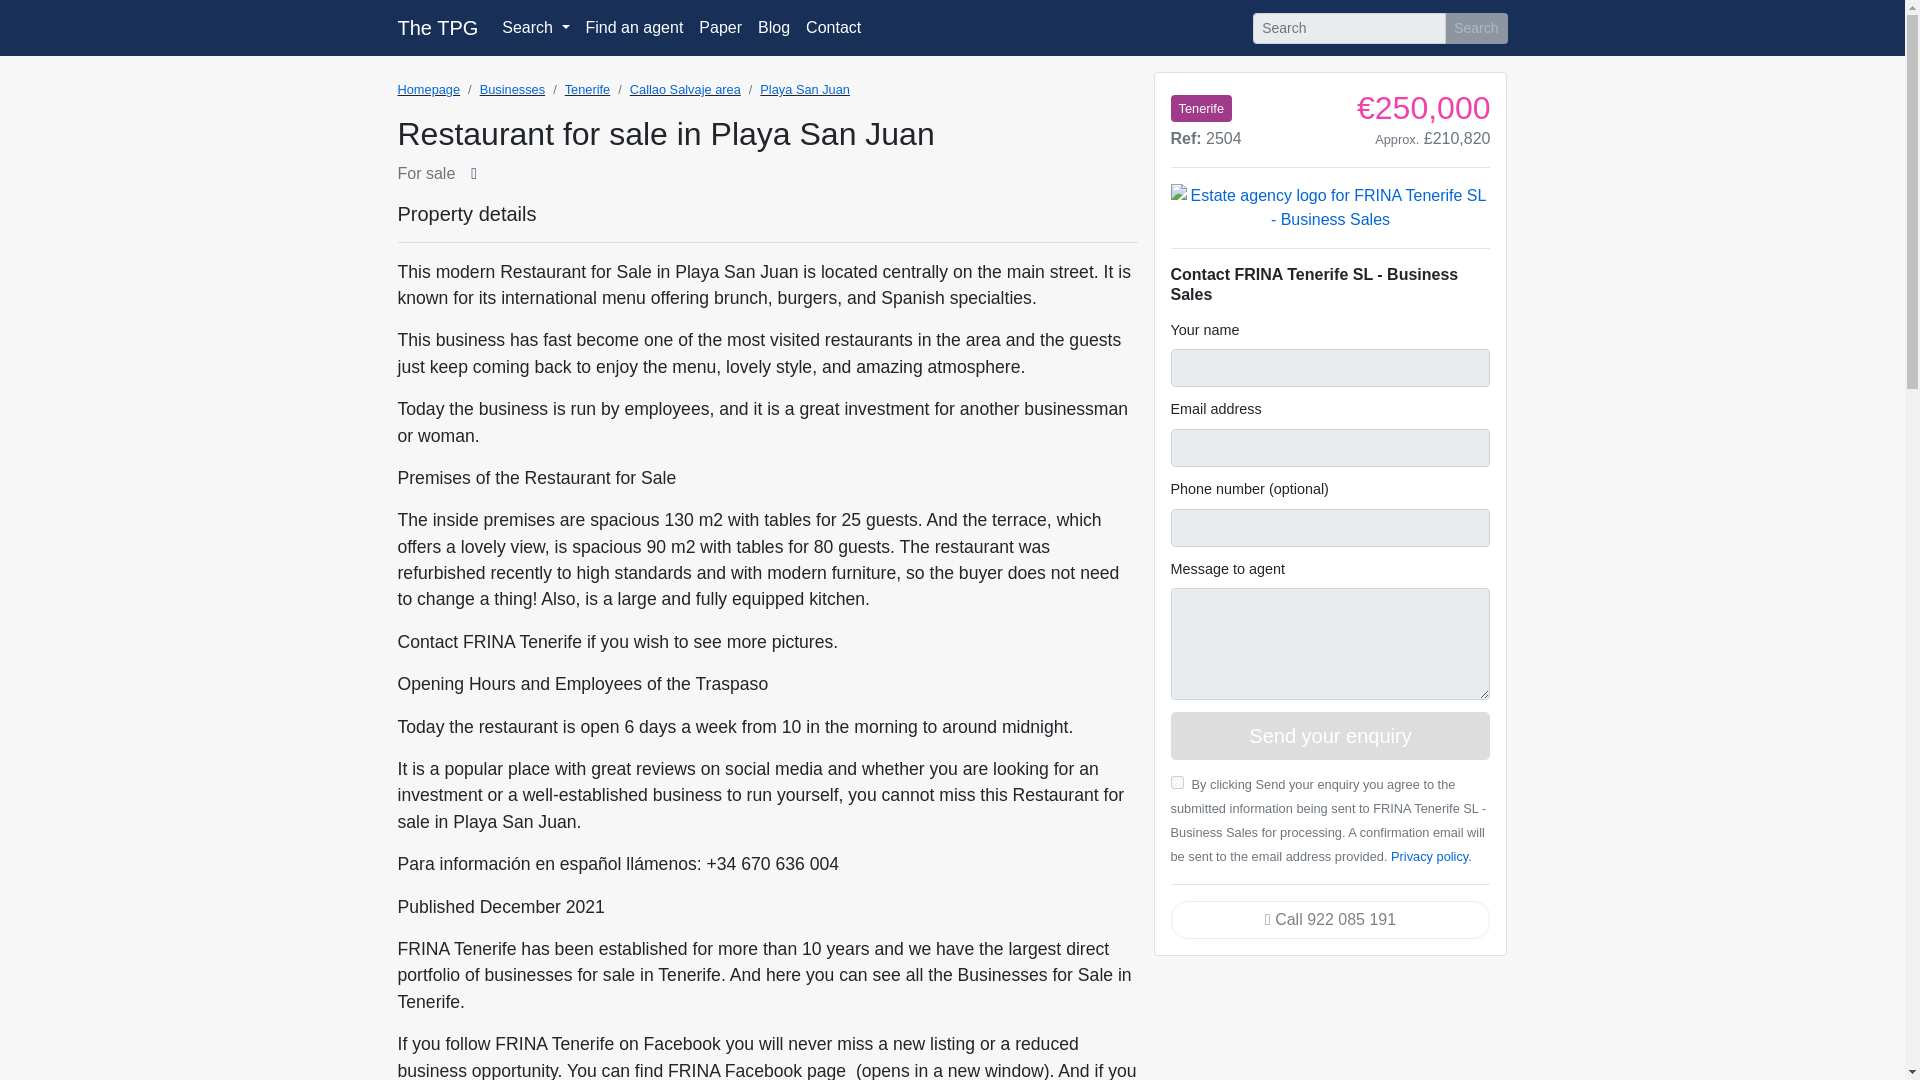  What do you see at coordinates (834, 27) in the screenshot?
I see `Contact` at bounding box center [834, 27].